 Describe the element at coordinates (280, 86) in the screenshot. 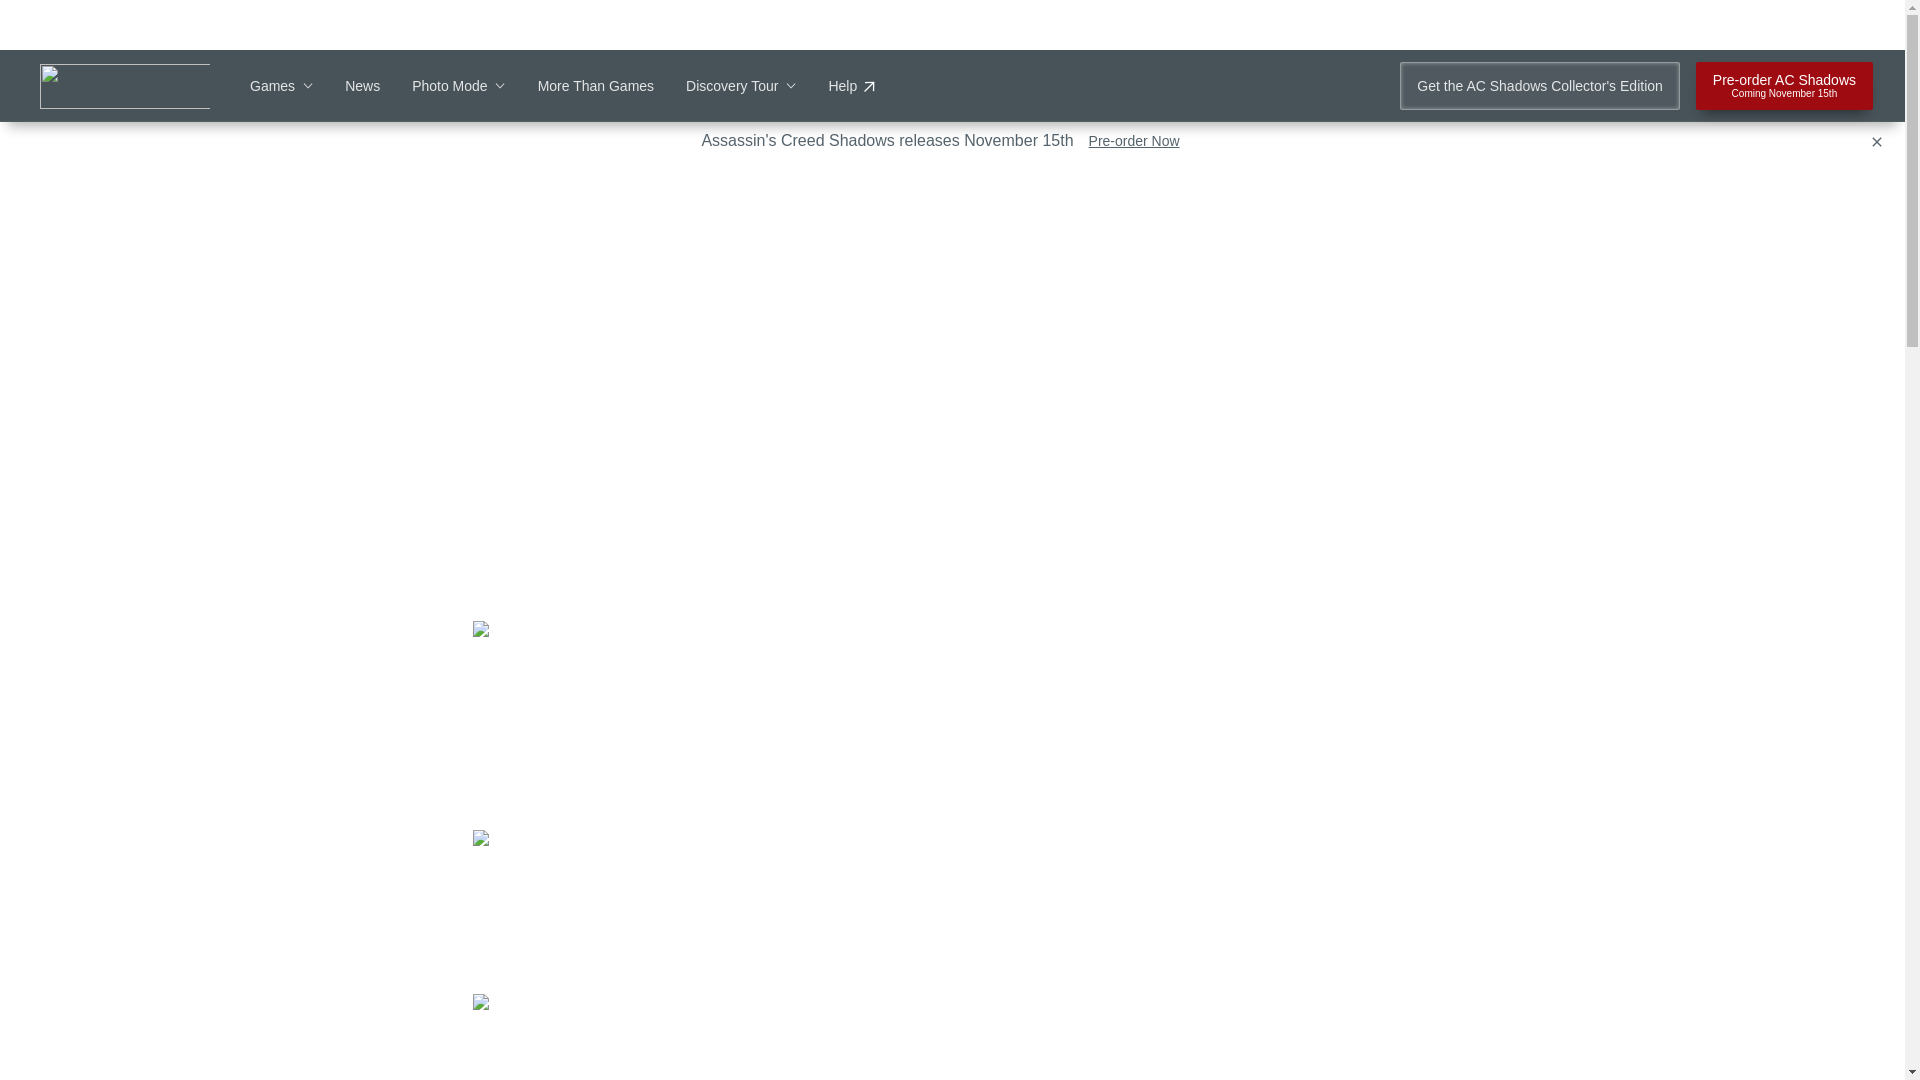

I see `Back` at that location.